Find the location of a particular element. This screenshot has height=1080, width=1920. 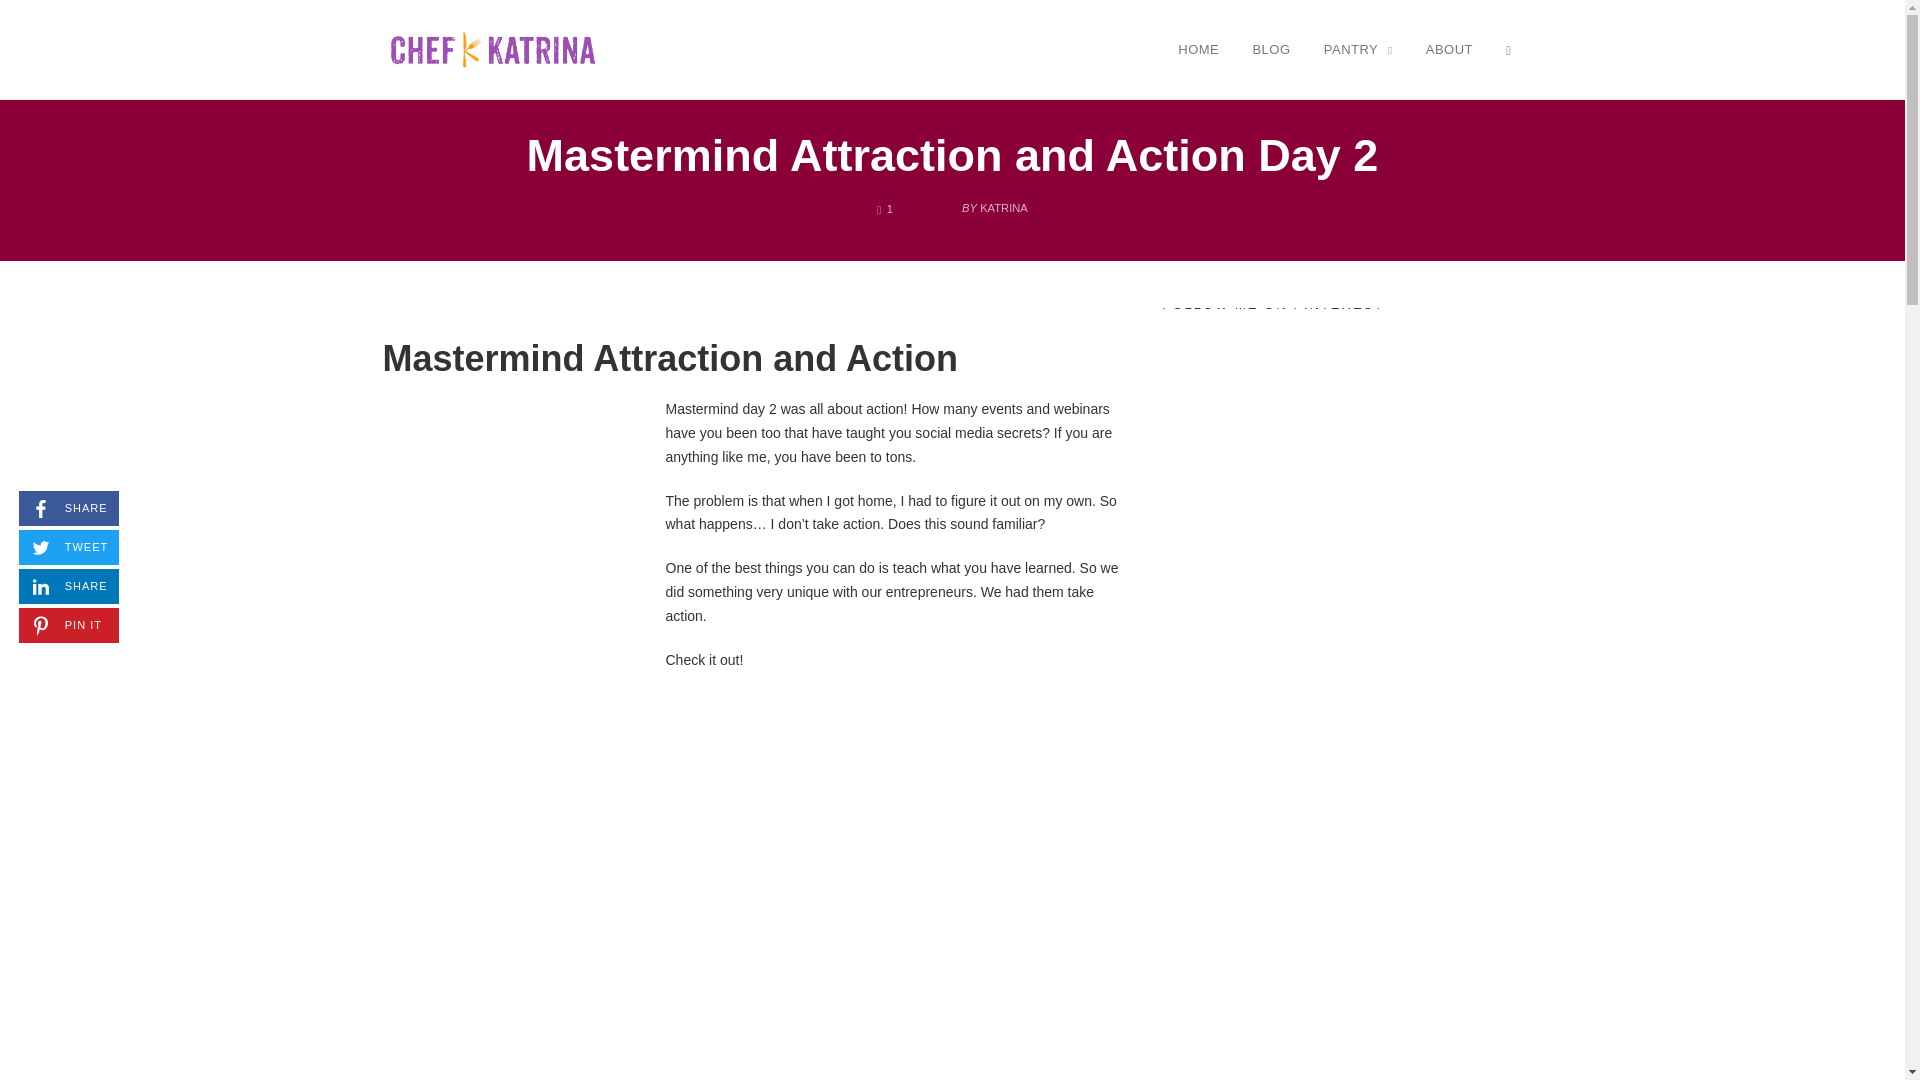

Chef Katrina is located at coordinates (1450, 49).